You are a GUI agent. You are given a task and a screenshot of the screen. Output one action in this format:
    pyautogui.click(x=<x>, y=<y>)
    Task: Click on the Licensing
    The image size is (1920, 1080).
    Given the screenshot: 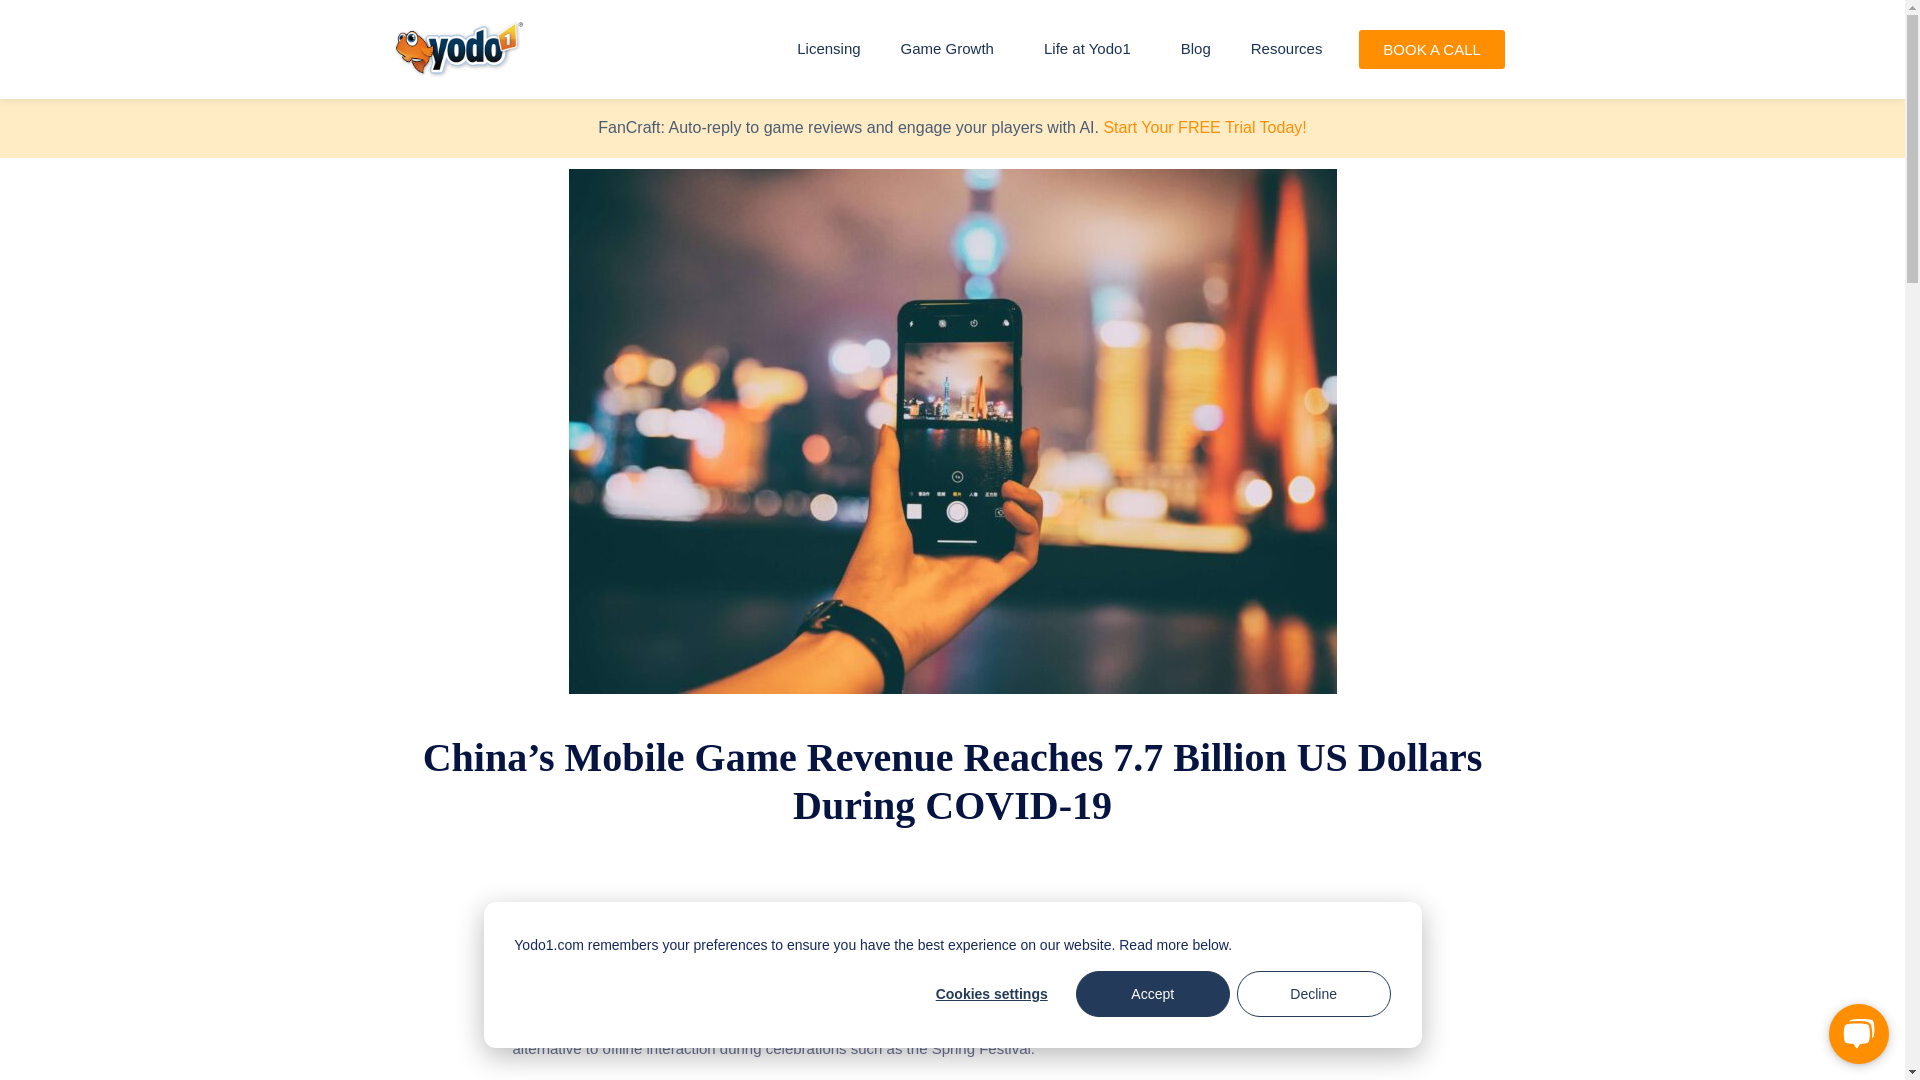 What is the action you would take?
    pyautogui.click(x=828, y=48)
    